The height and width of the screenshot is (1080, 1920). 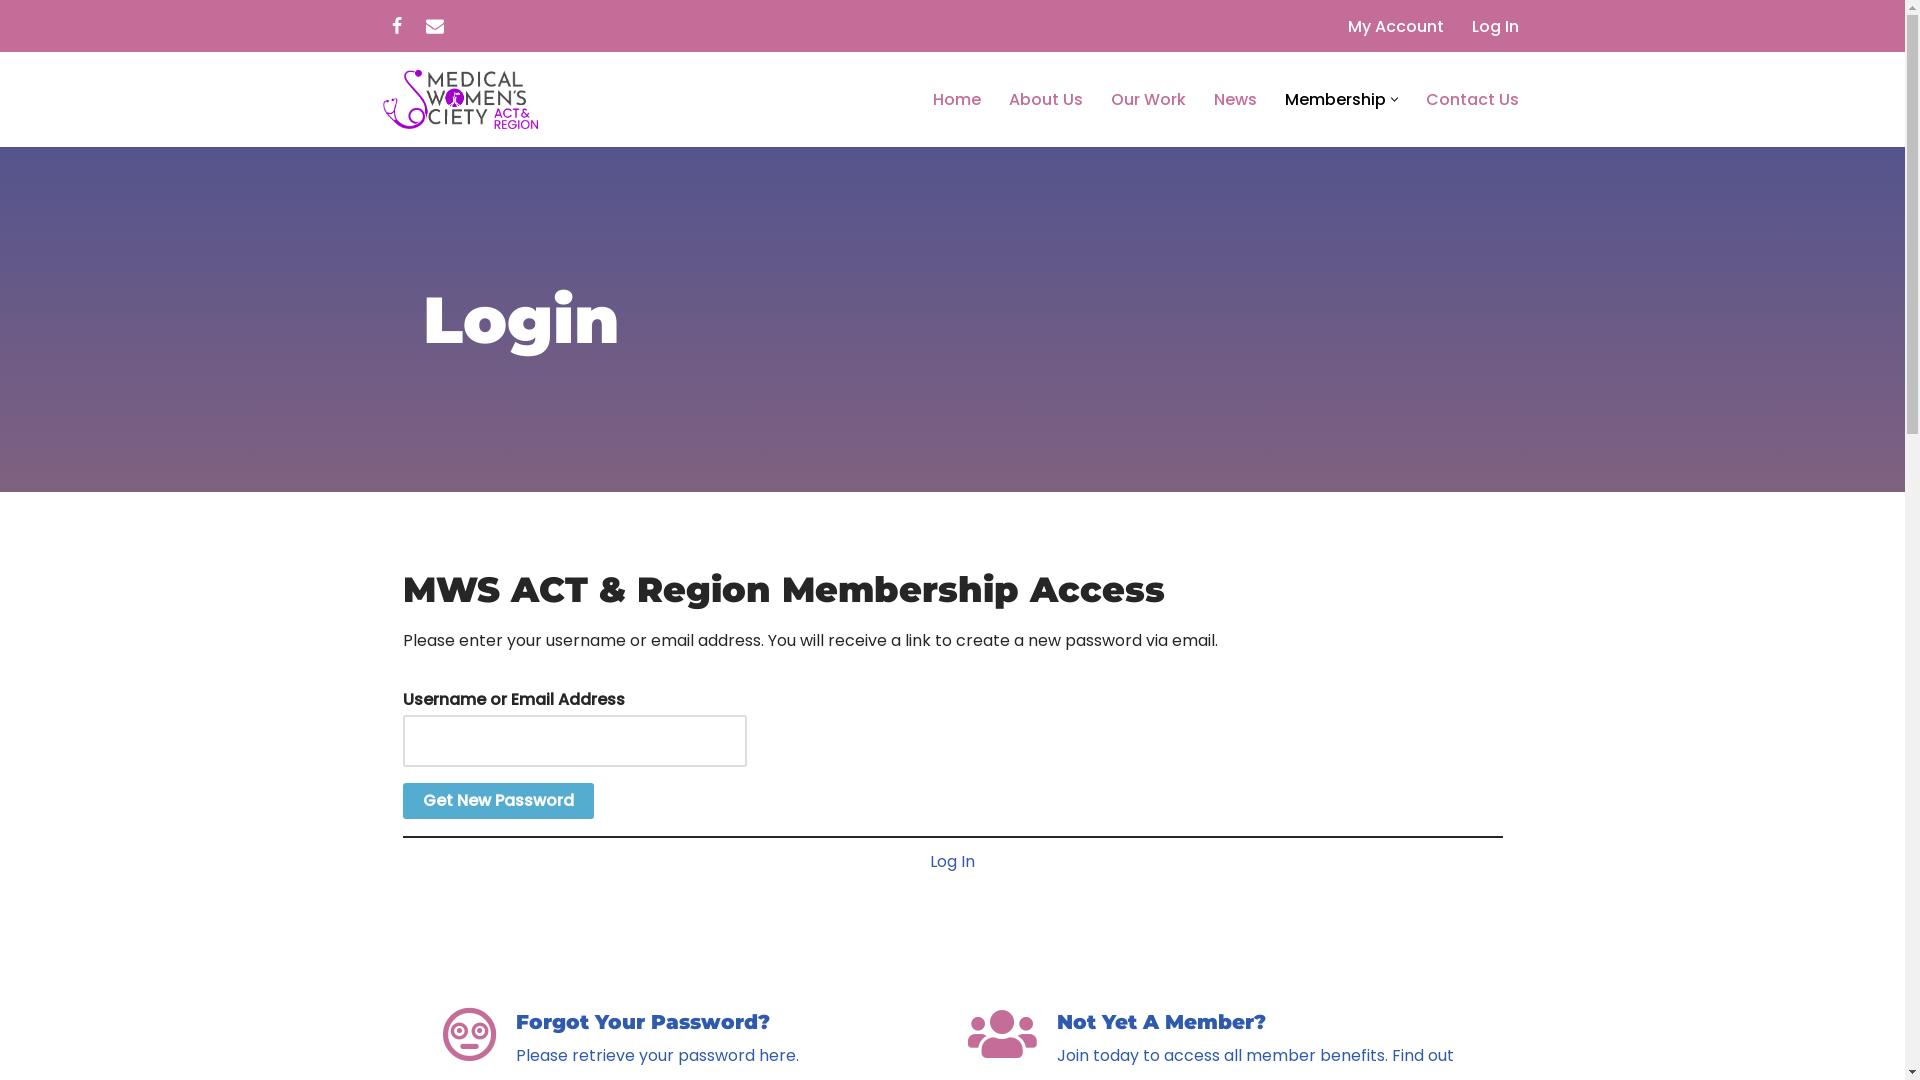 What do you see at coordinates (1496, 26) in the screenshot?
I see `Log In` at bounding box center [1496, 26].